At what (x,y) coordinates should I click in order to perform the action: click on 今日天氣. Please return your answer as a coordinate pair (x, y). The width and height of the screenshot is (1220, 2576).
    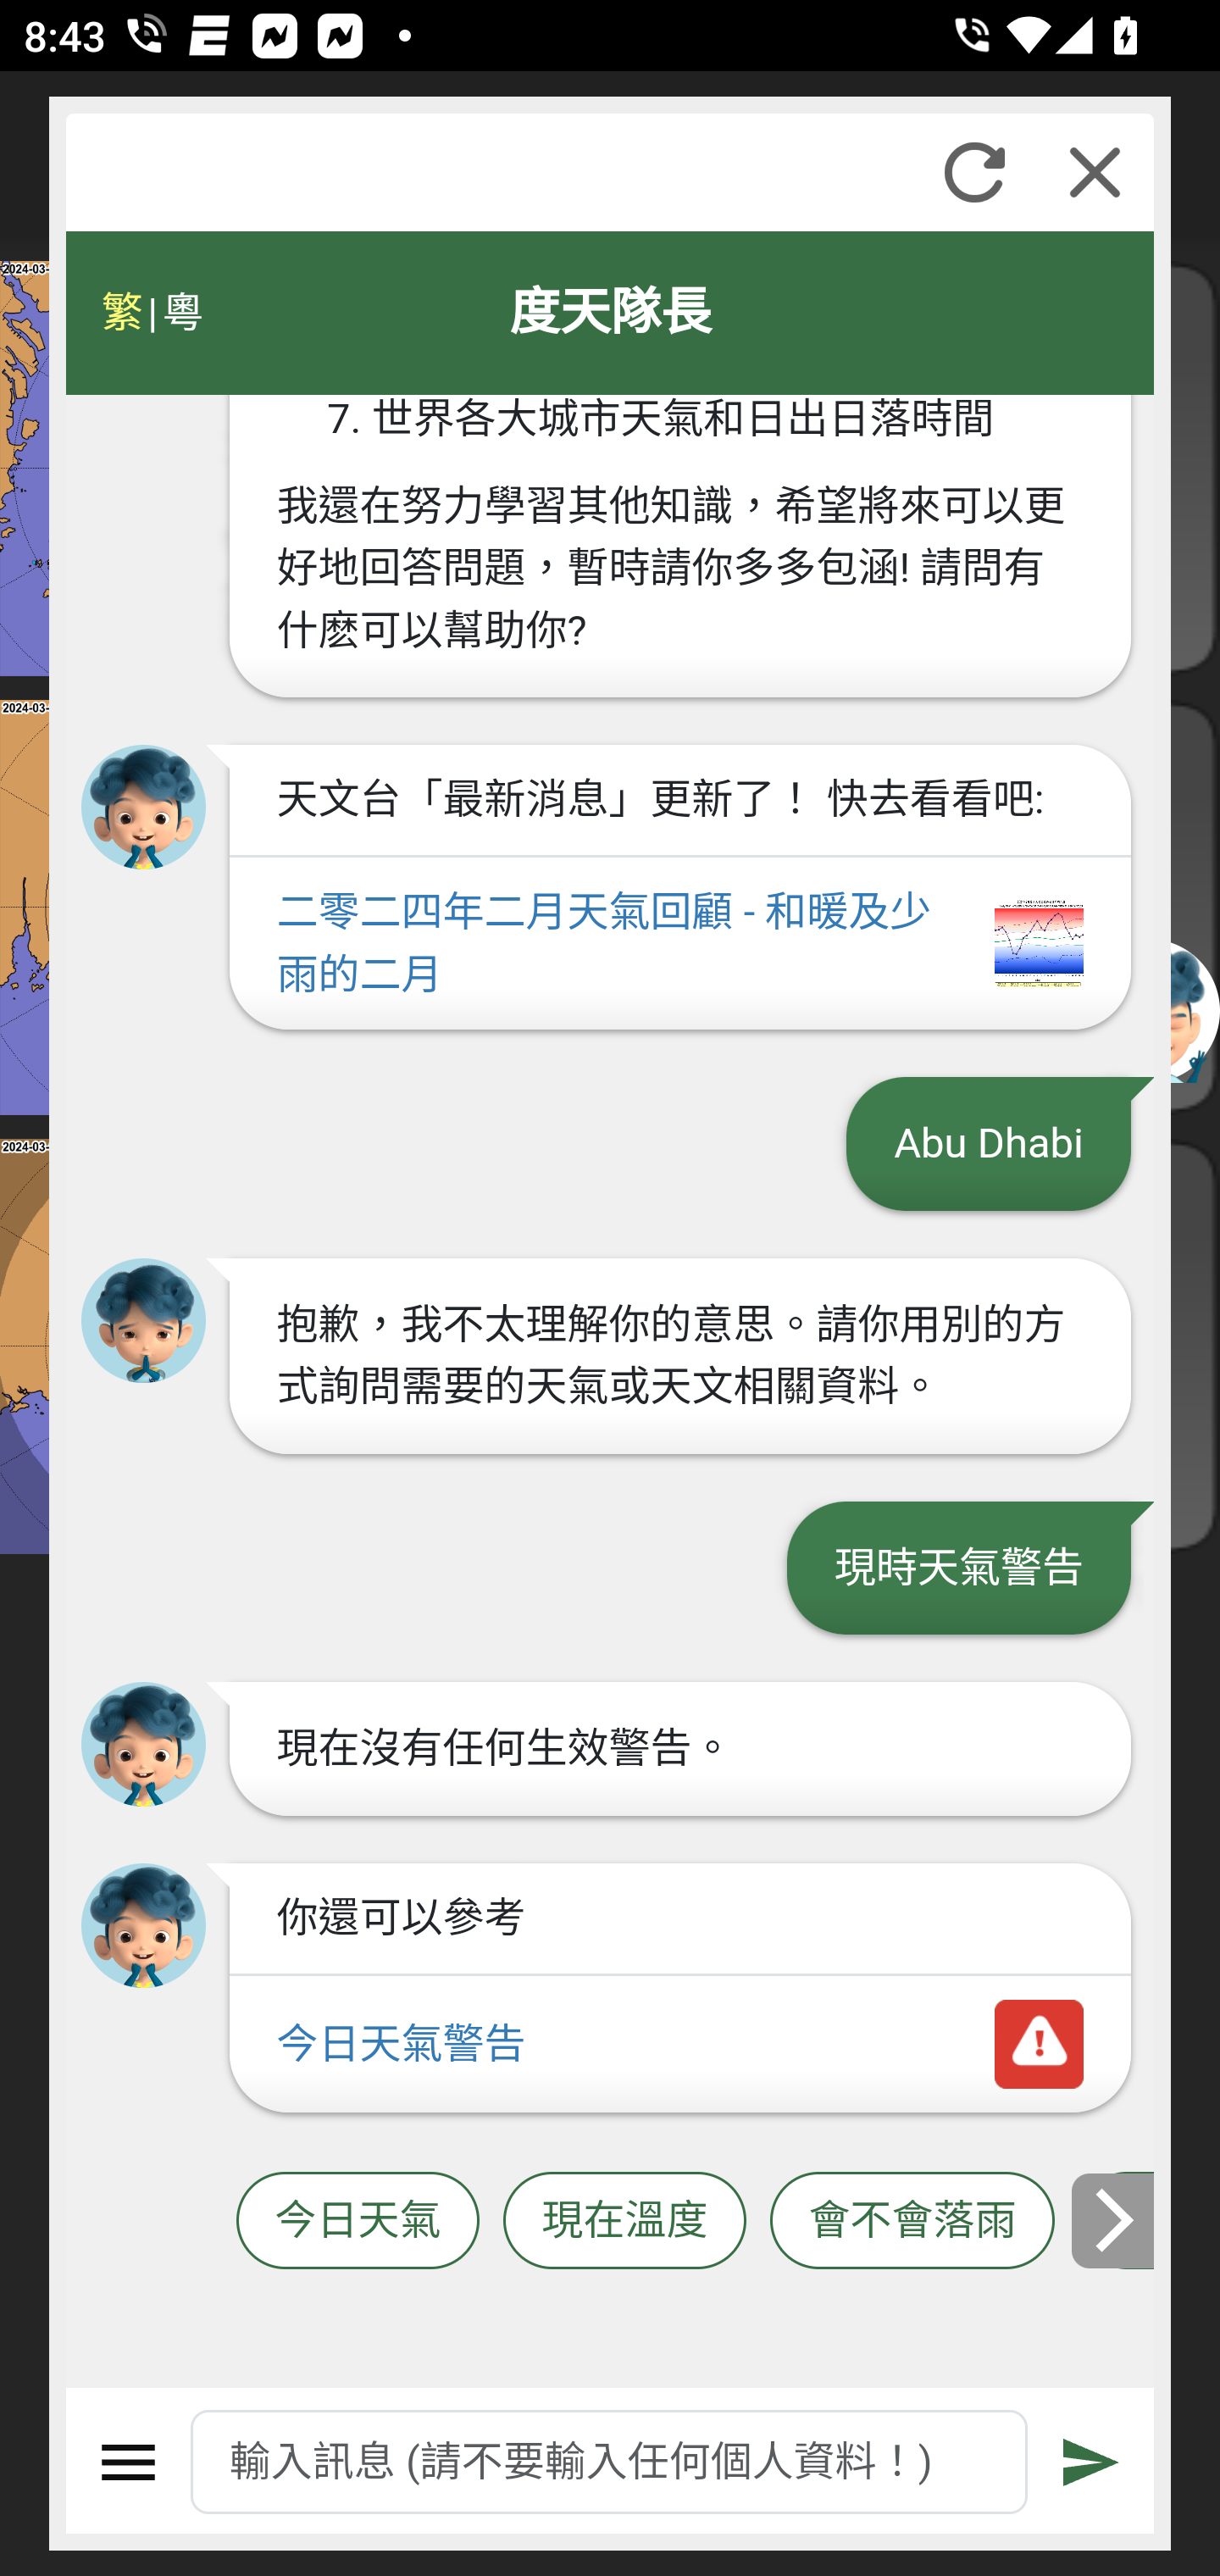
    Looking at the image, I should click on (358, 2222).